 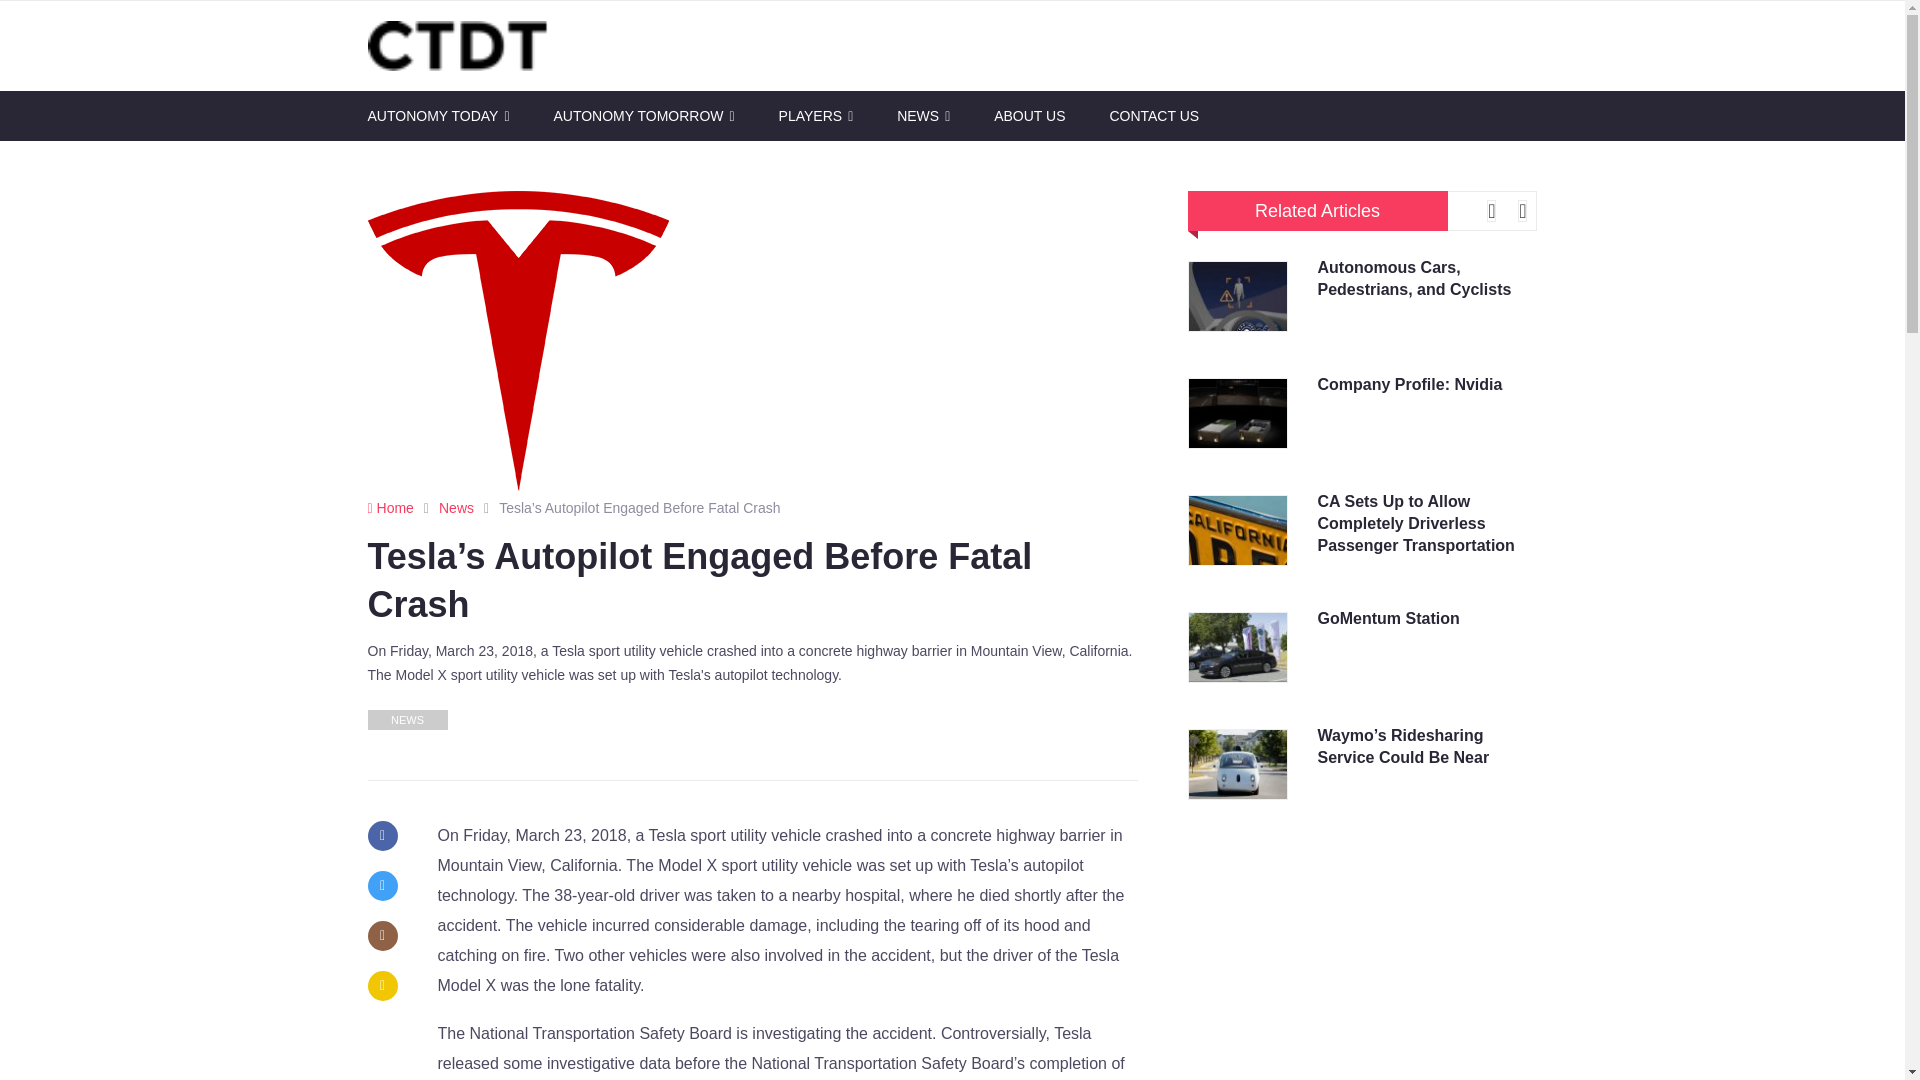 What do you see at coordinates (816, 116) in the screenshot?
I see `PLAYERS` at bounding box center [816, 116].